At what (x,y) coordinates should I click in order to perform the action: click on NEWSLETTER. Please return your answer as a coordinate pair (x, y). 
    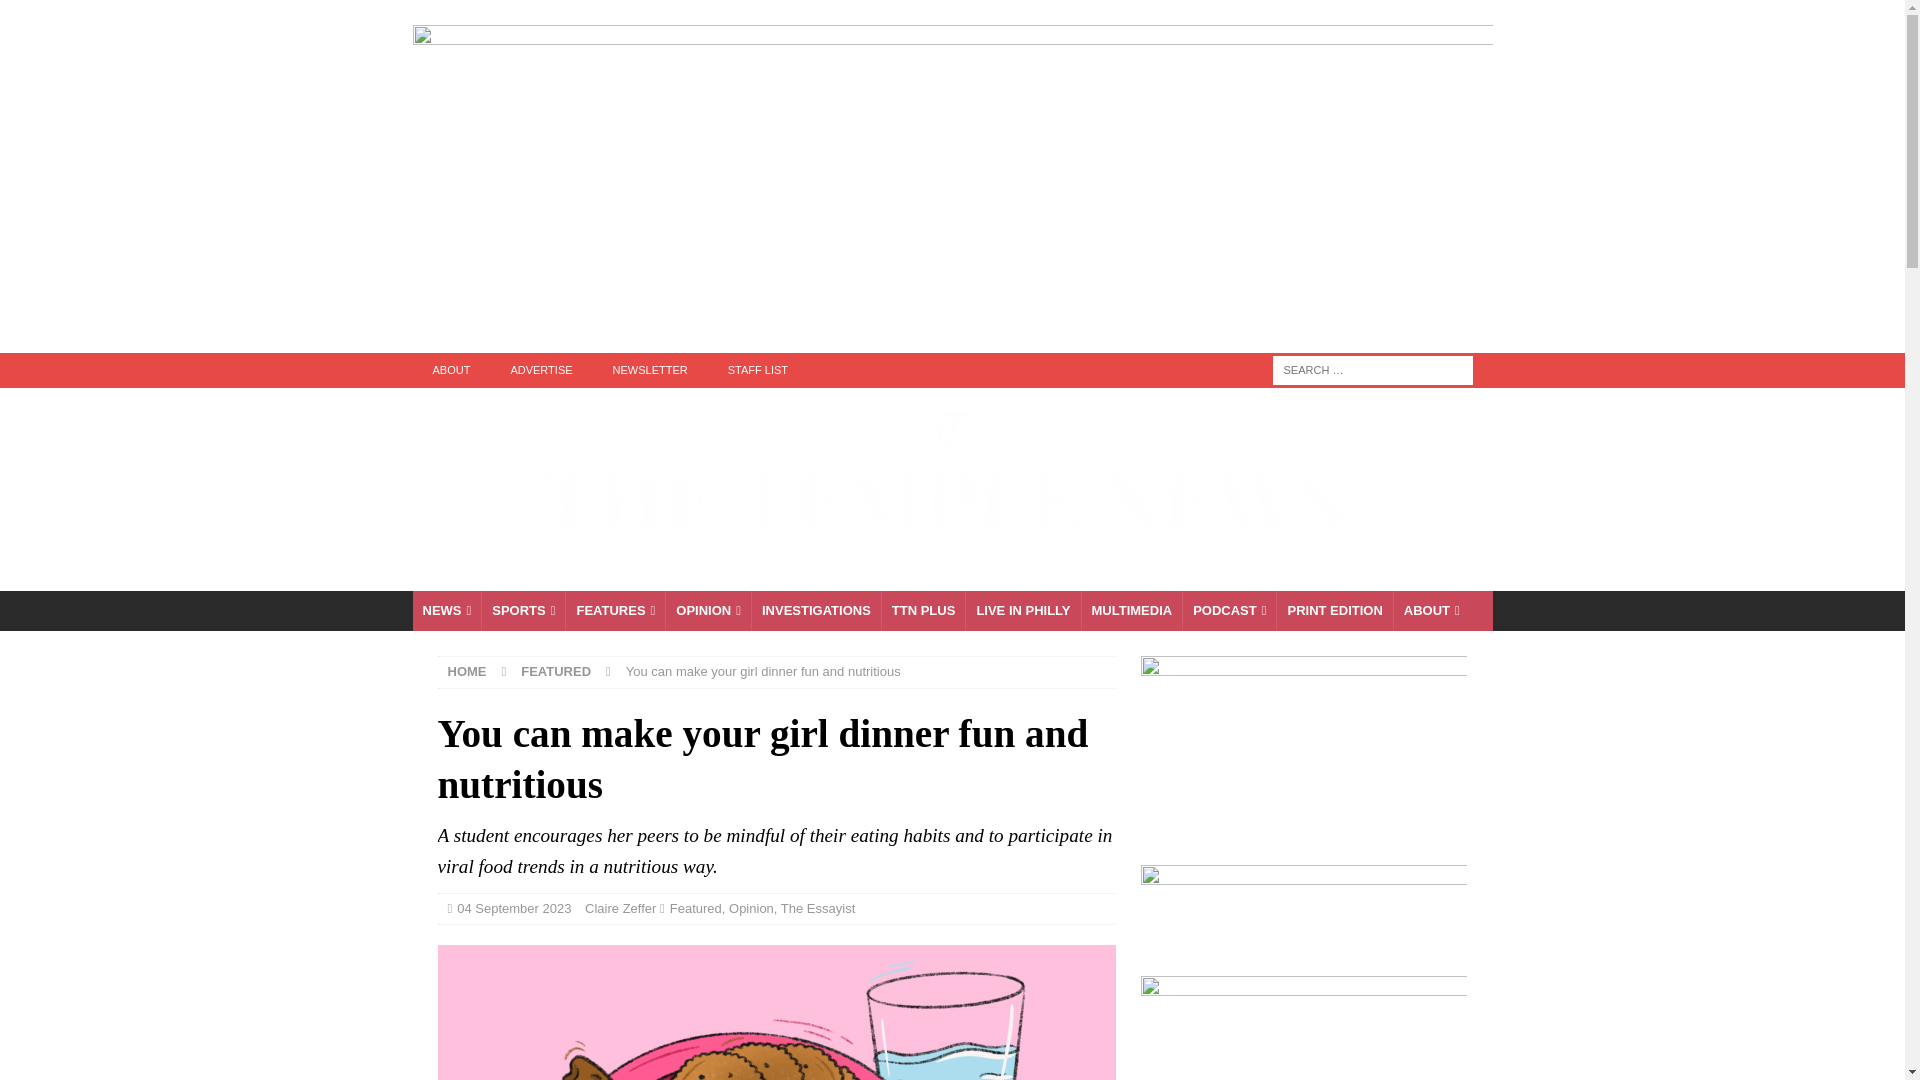
    Looking at the image, I should click on (650, 370).